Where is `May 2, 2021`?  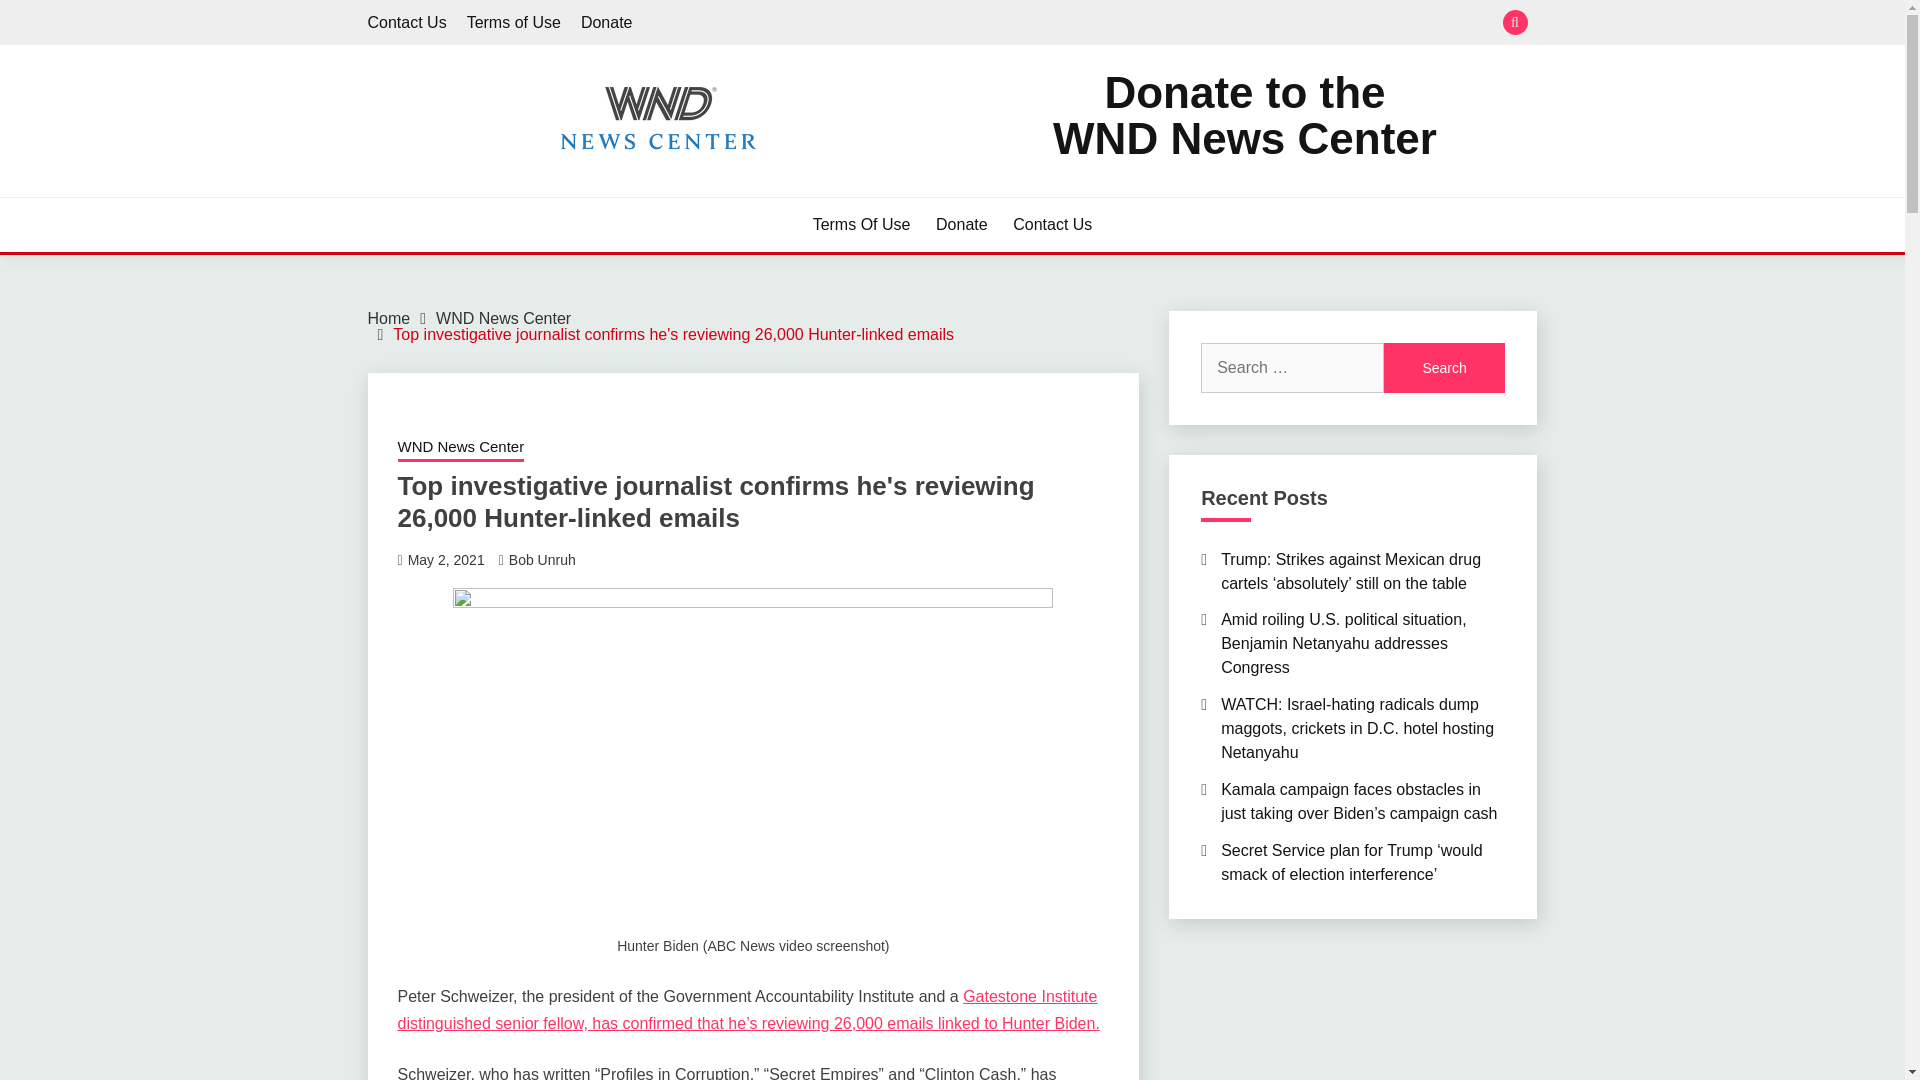
May 2, 2021 is located at coordinates (446, 560).